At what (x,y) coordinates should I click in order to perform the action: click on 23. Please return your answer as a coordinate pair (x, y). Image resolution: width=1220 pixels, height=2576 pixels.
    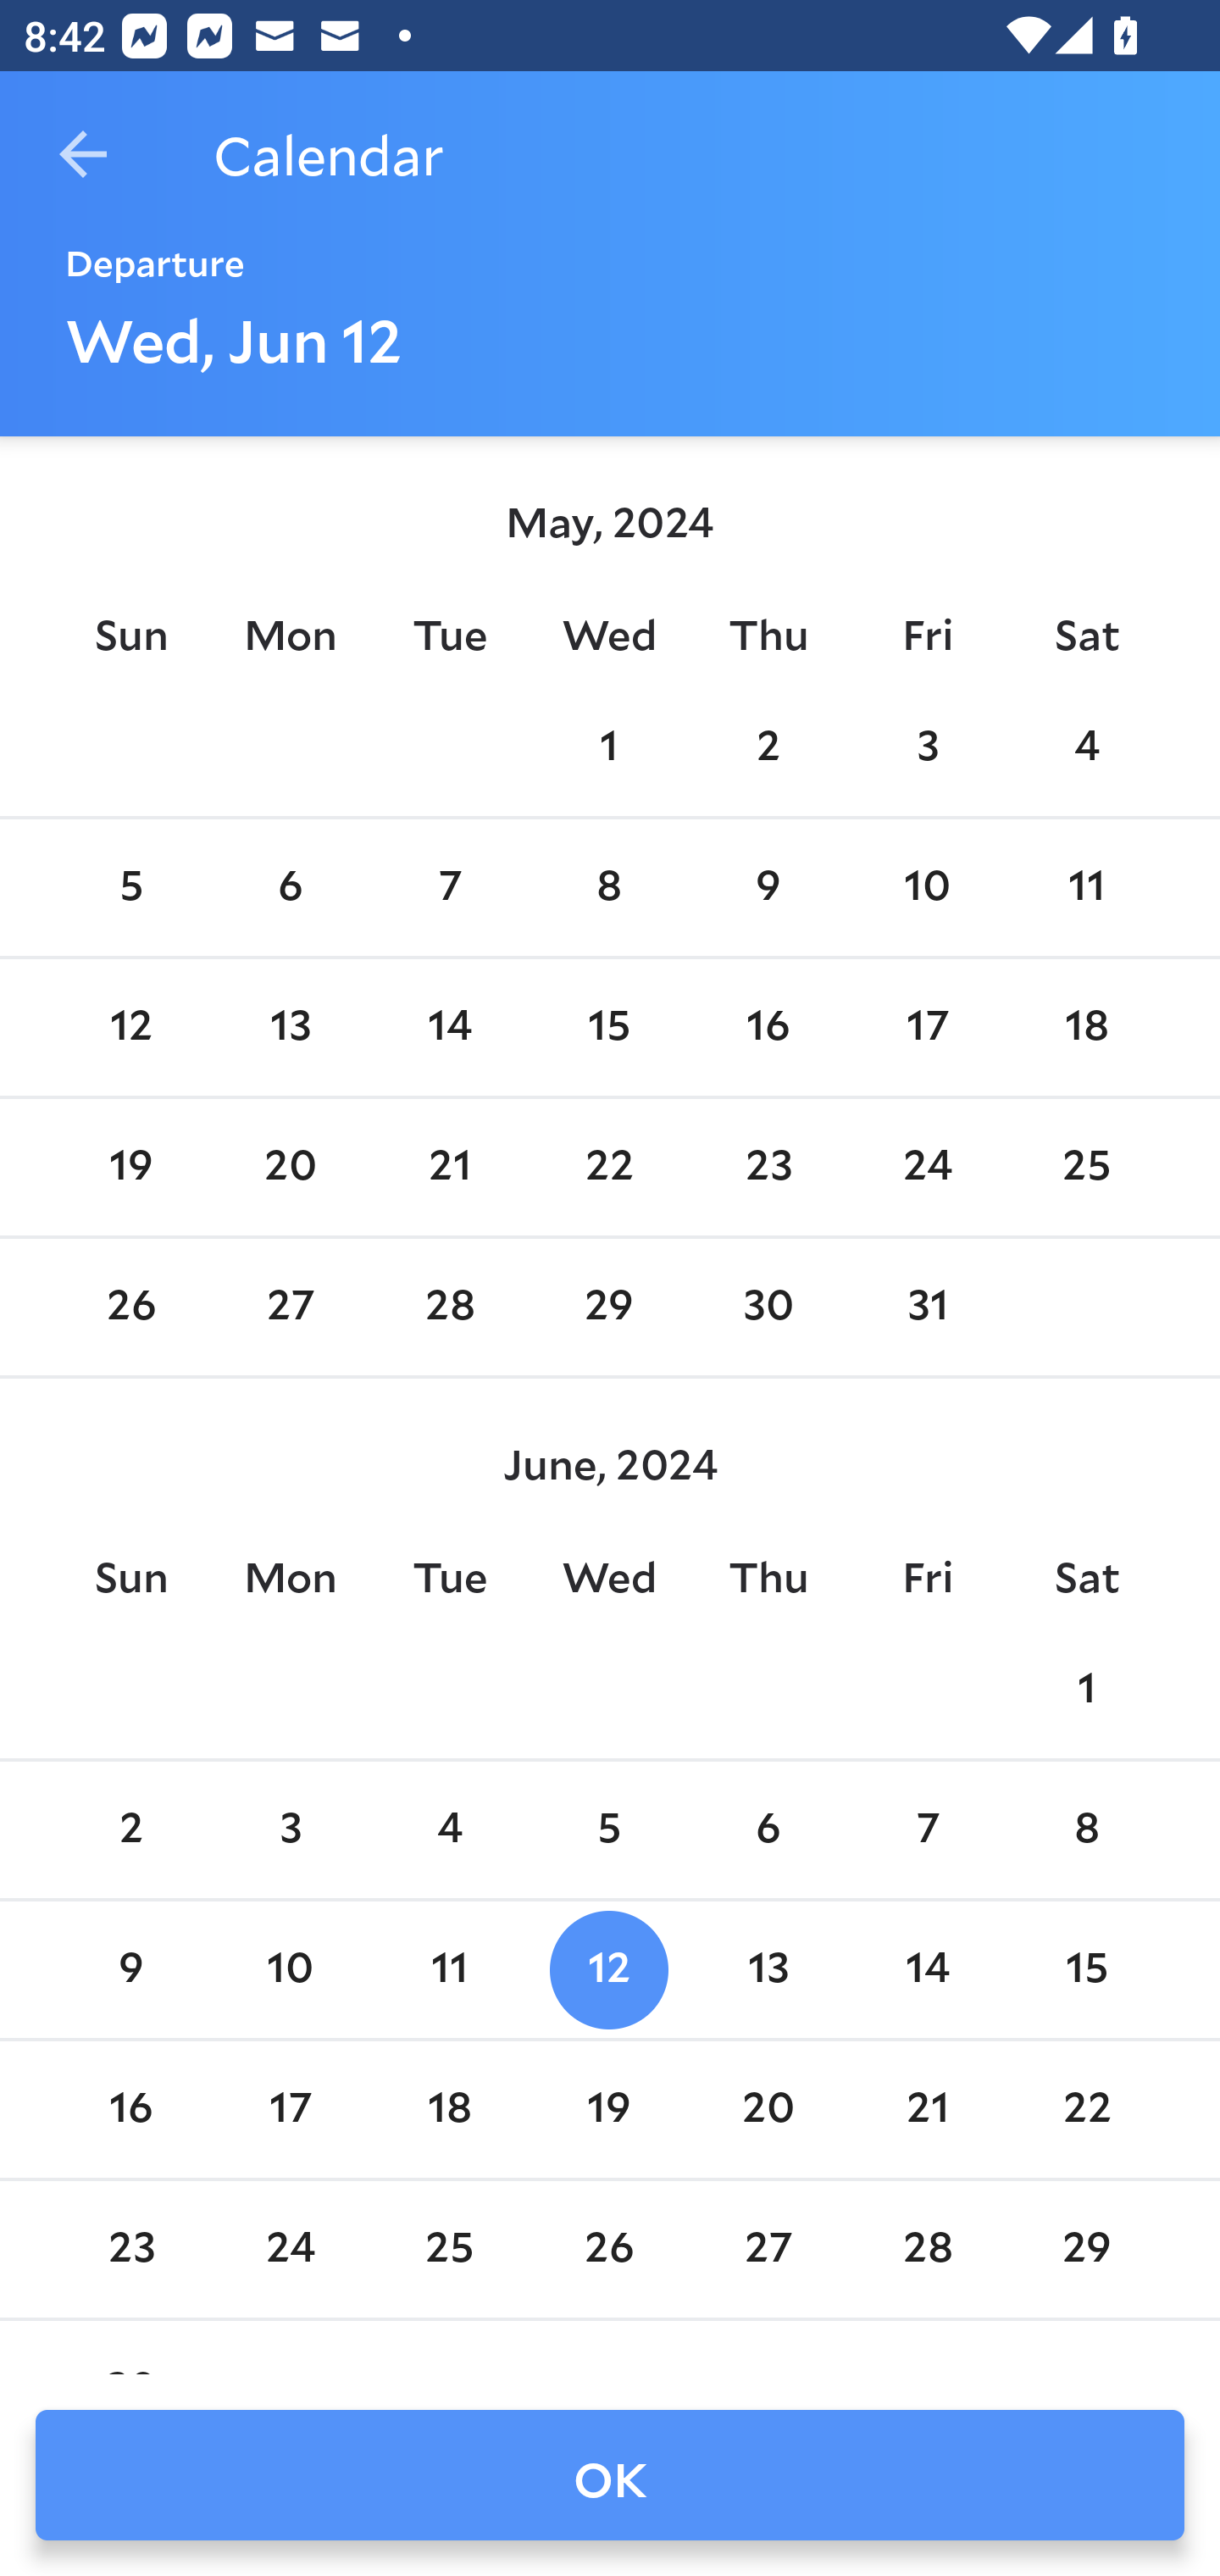
    Looking at the image, I should click on (768, 1167).